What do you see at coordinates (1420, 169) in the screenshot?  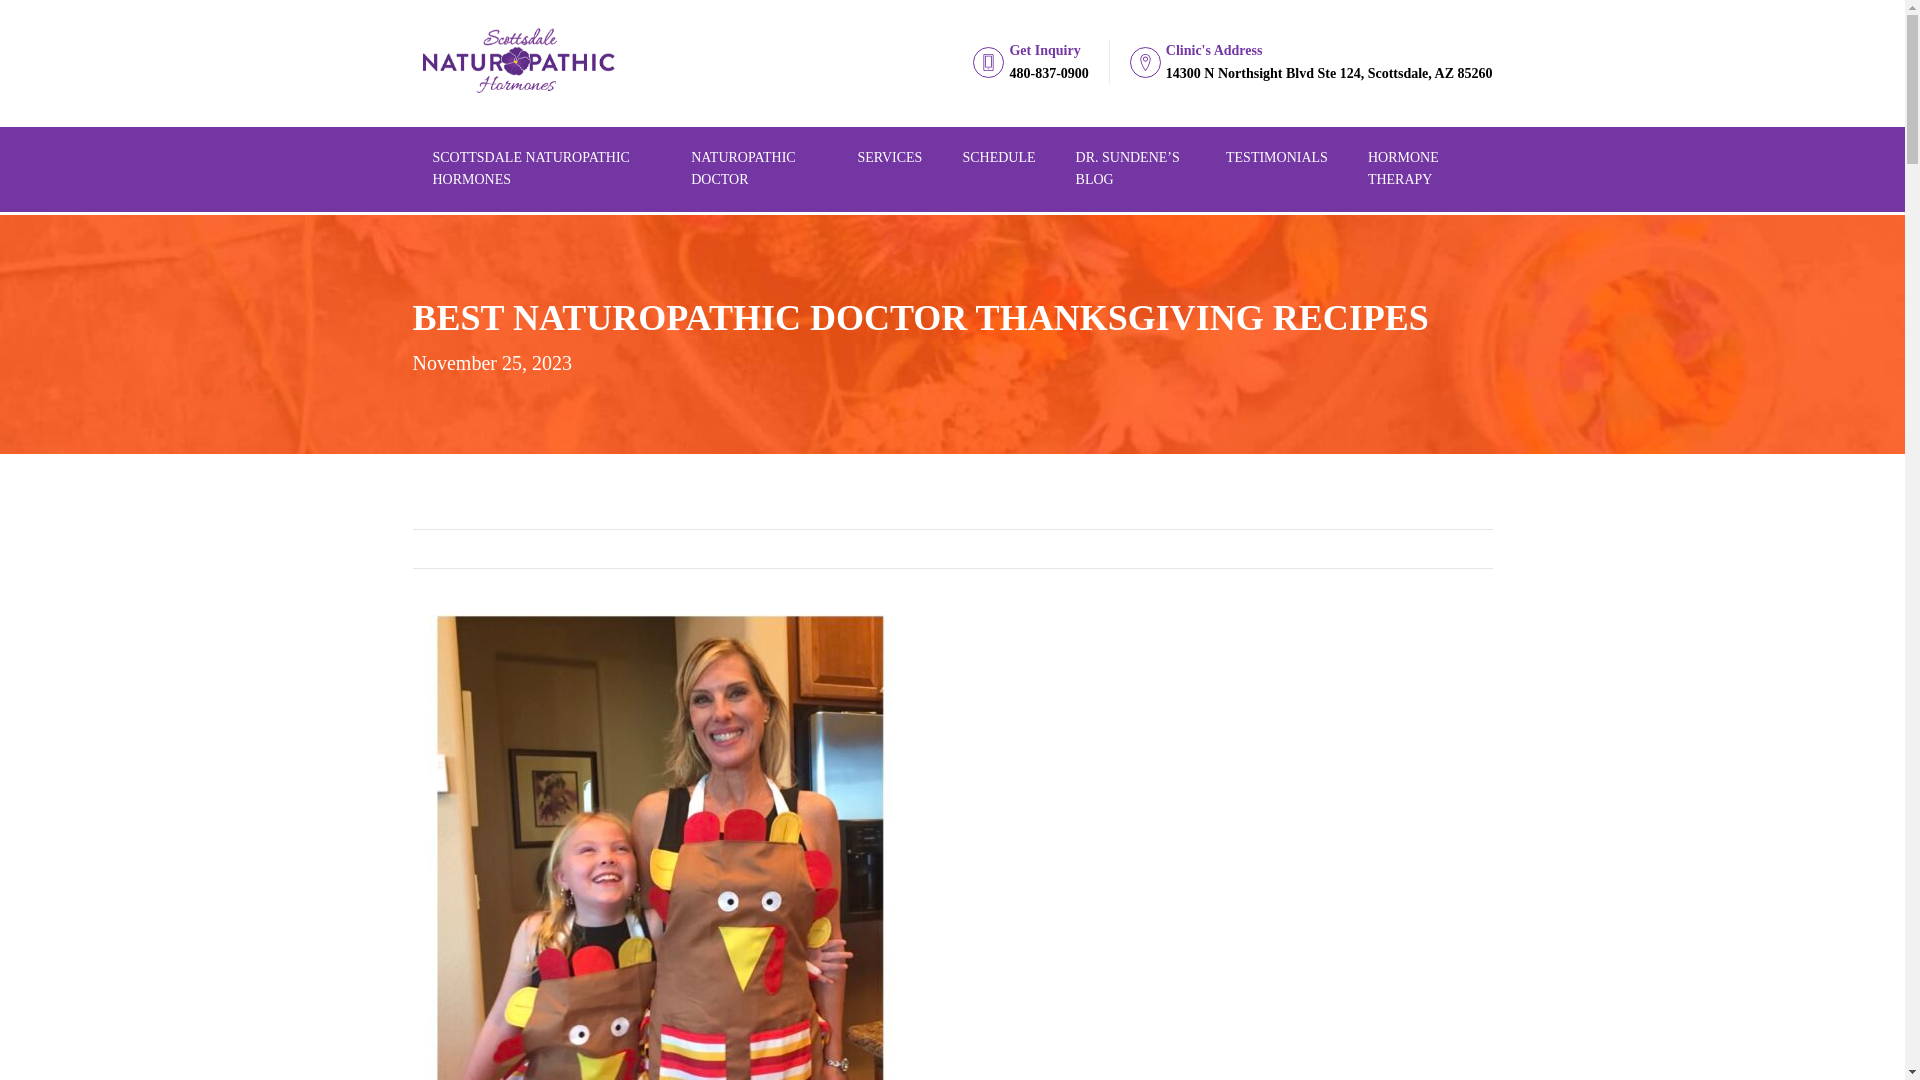 I see `SCOTTSDALE NATUROPATHIC HORMONES` at bounding box center [1420, 169].